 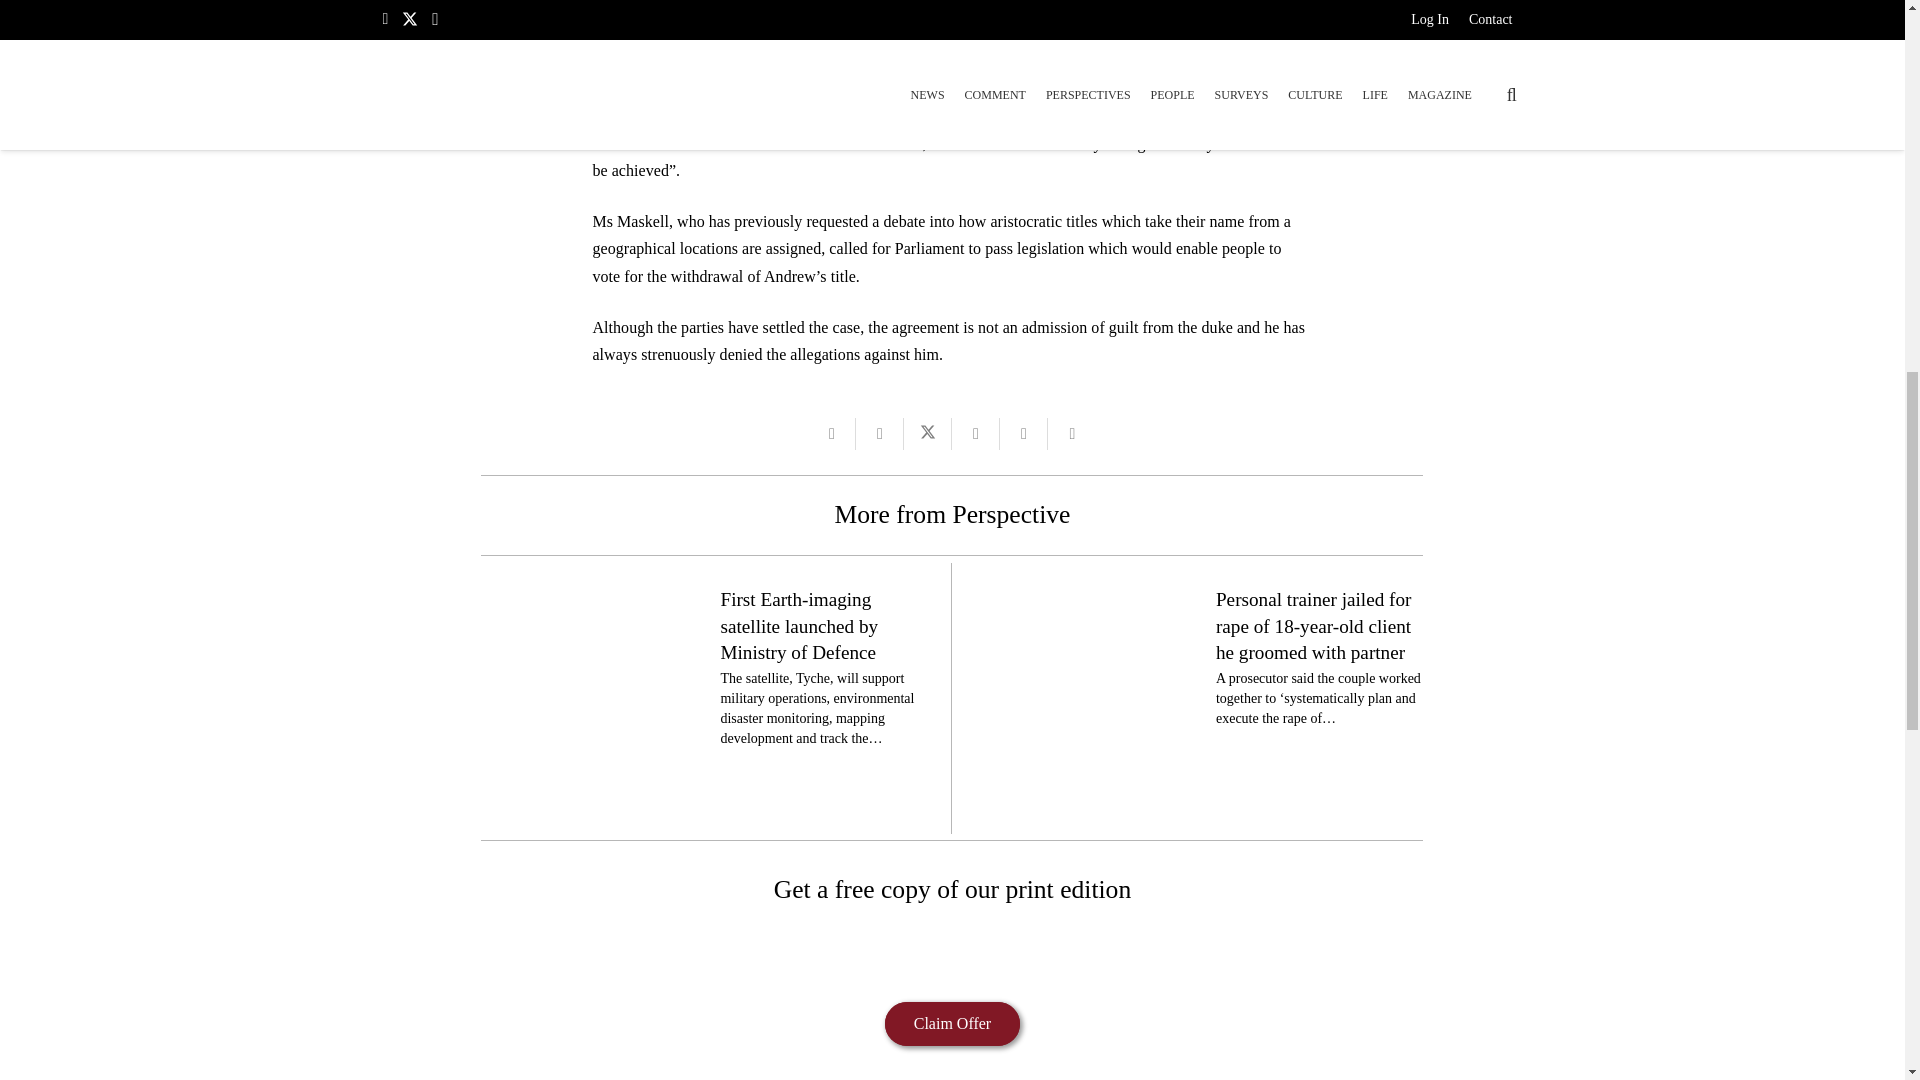 I want to click on Email this, so click(x=832, y=434).